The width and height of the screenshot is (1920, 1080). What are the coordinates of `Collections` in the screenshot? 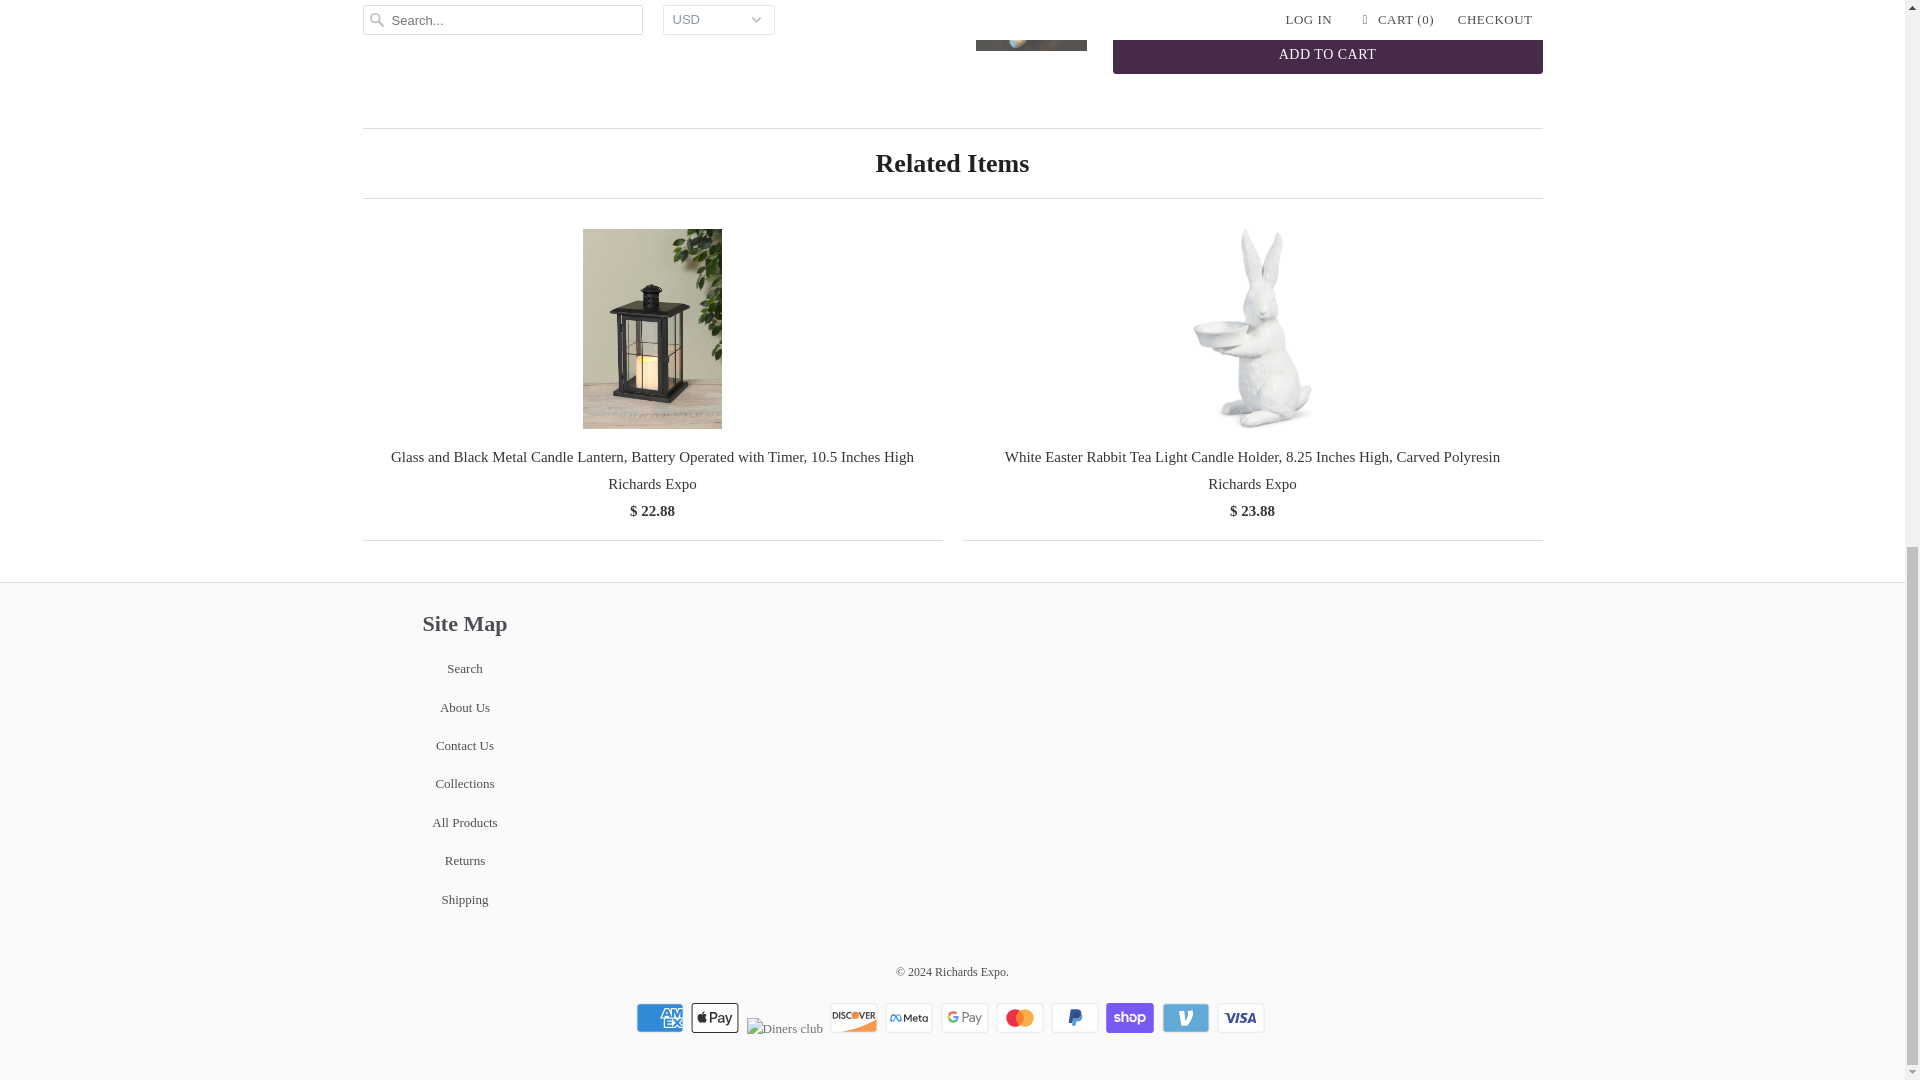 It's located at (464, 783).